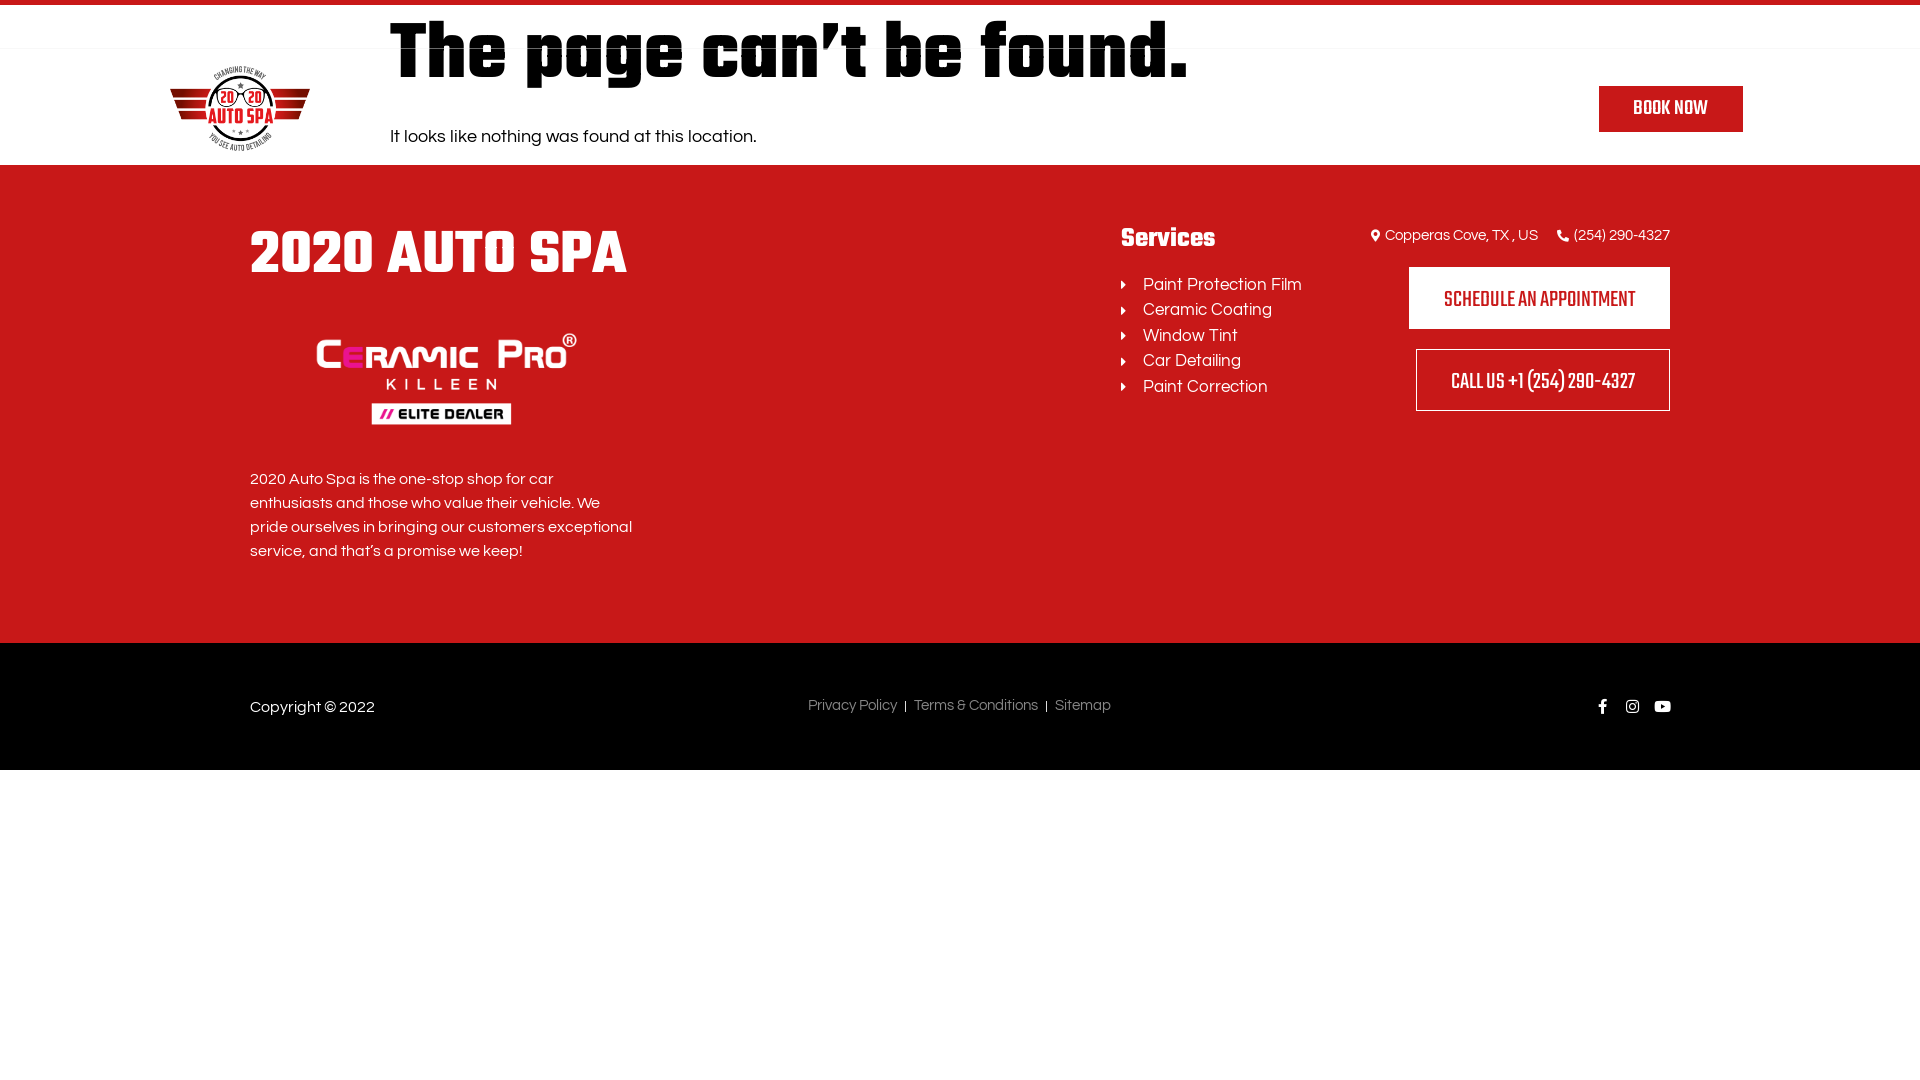 This screenshot has width=1920, height=1080. Describe the element at coordinates (1219, 311) in the screenshot. I see `Ceramic Coating` at that location.